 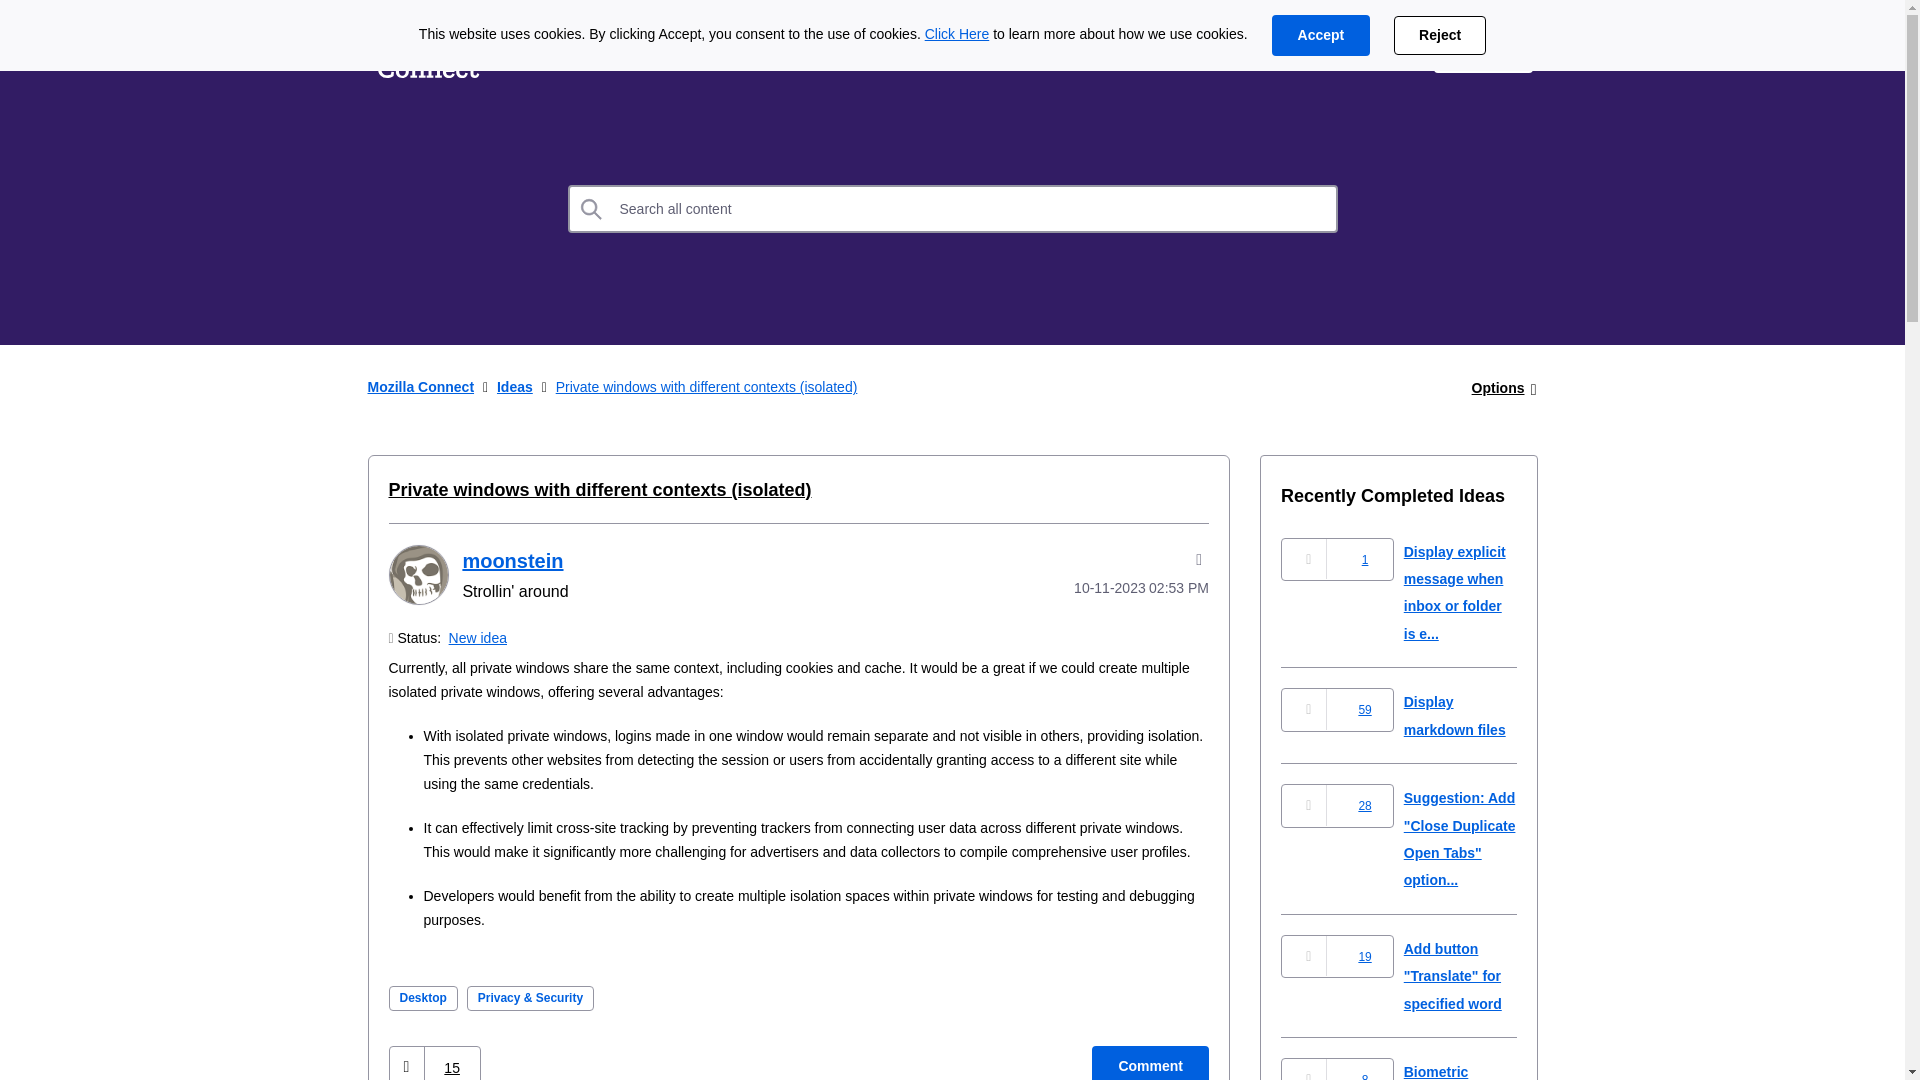 I want to click on Accept, so click(x=1320, y=36).